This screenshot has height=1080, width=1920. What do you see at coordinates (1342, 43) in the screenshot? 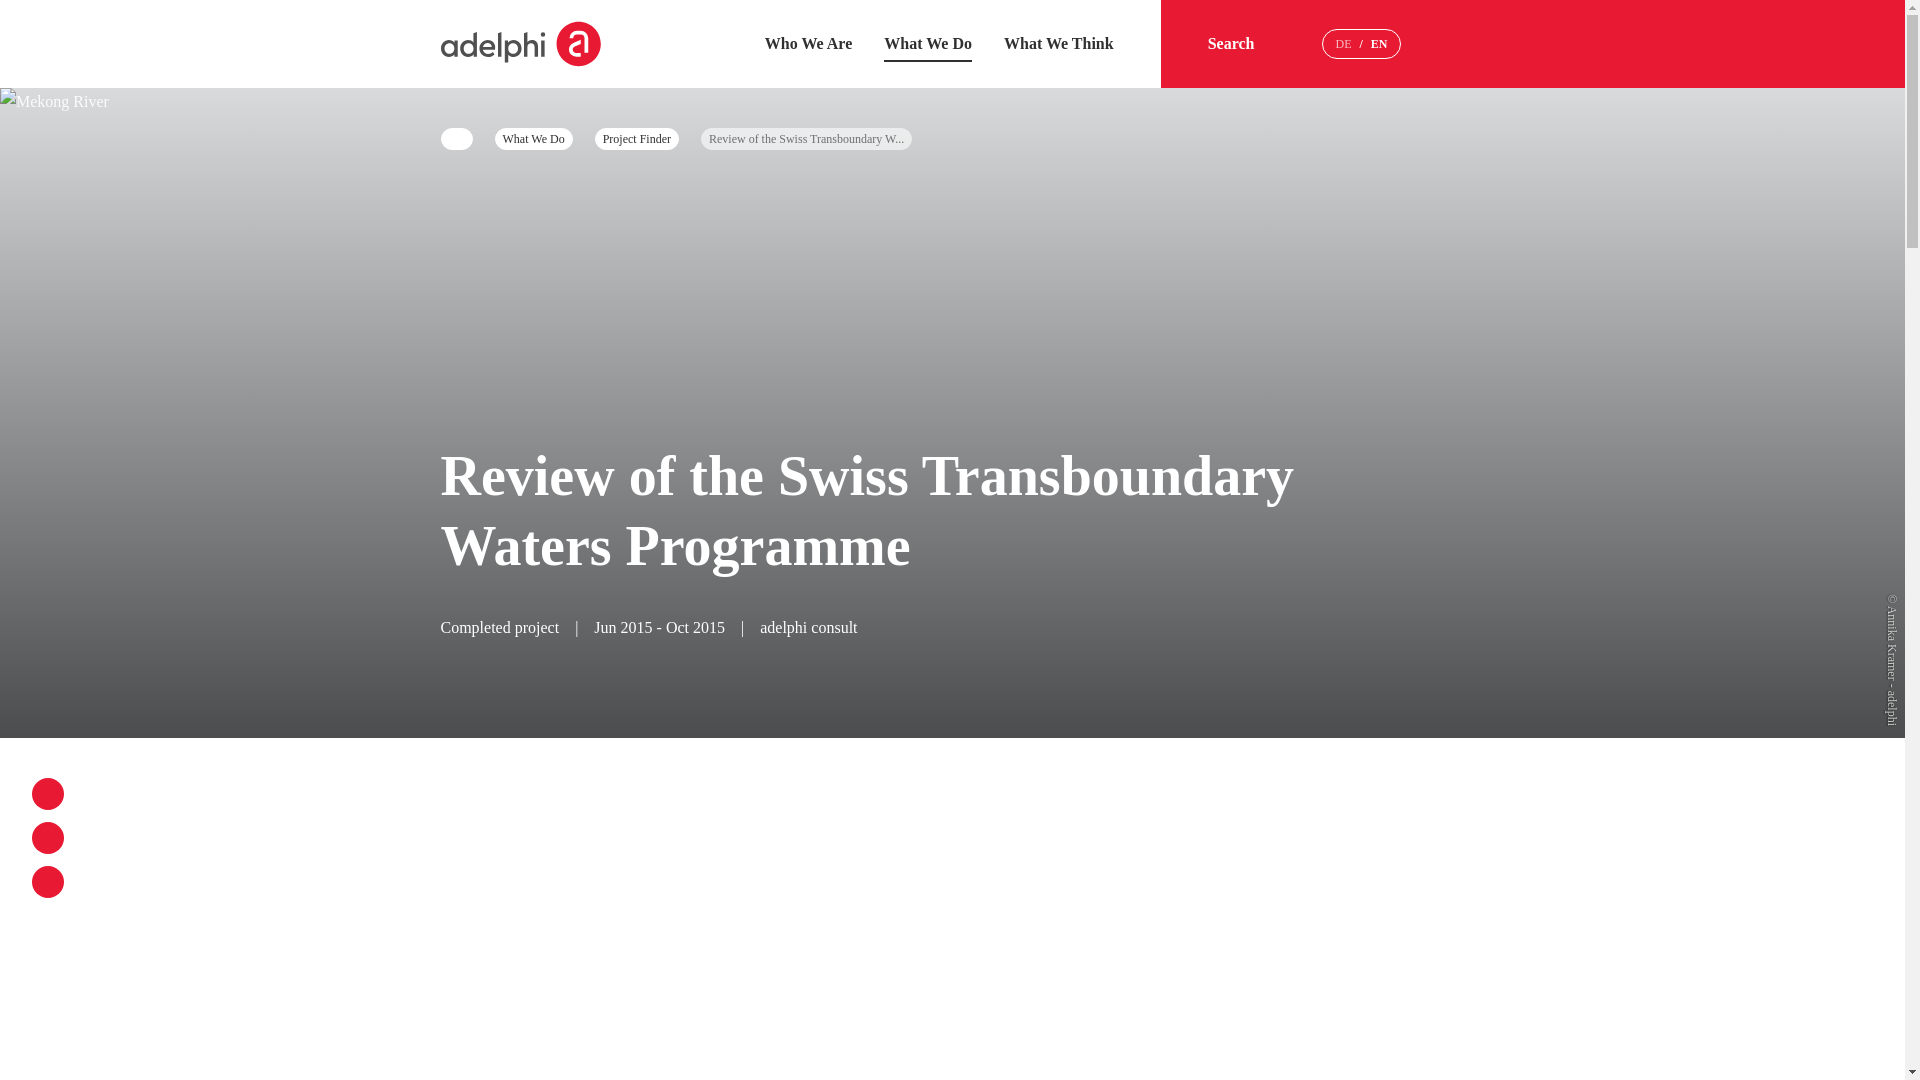
I see `DE` at bounding box center [1342, 43].